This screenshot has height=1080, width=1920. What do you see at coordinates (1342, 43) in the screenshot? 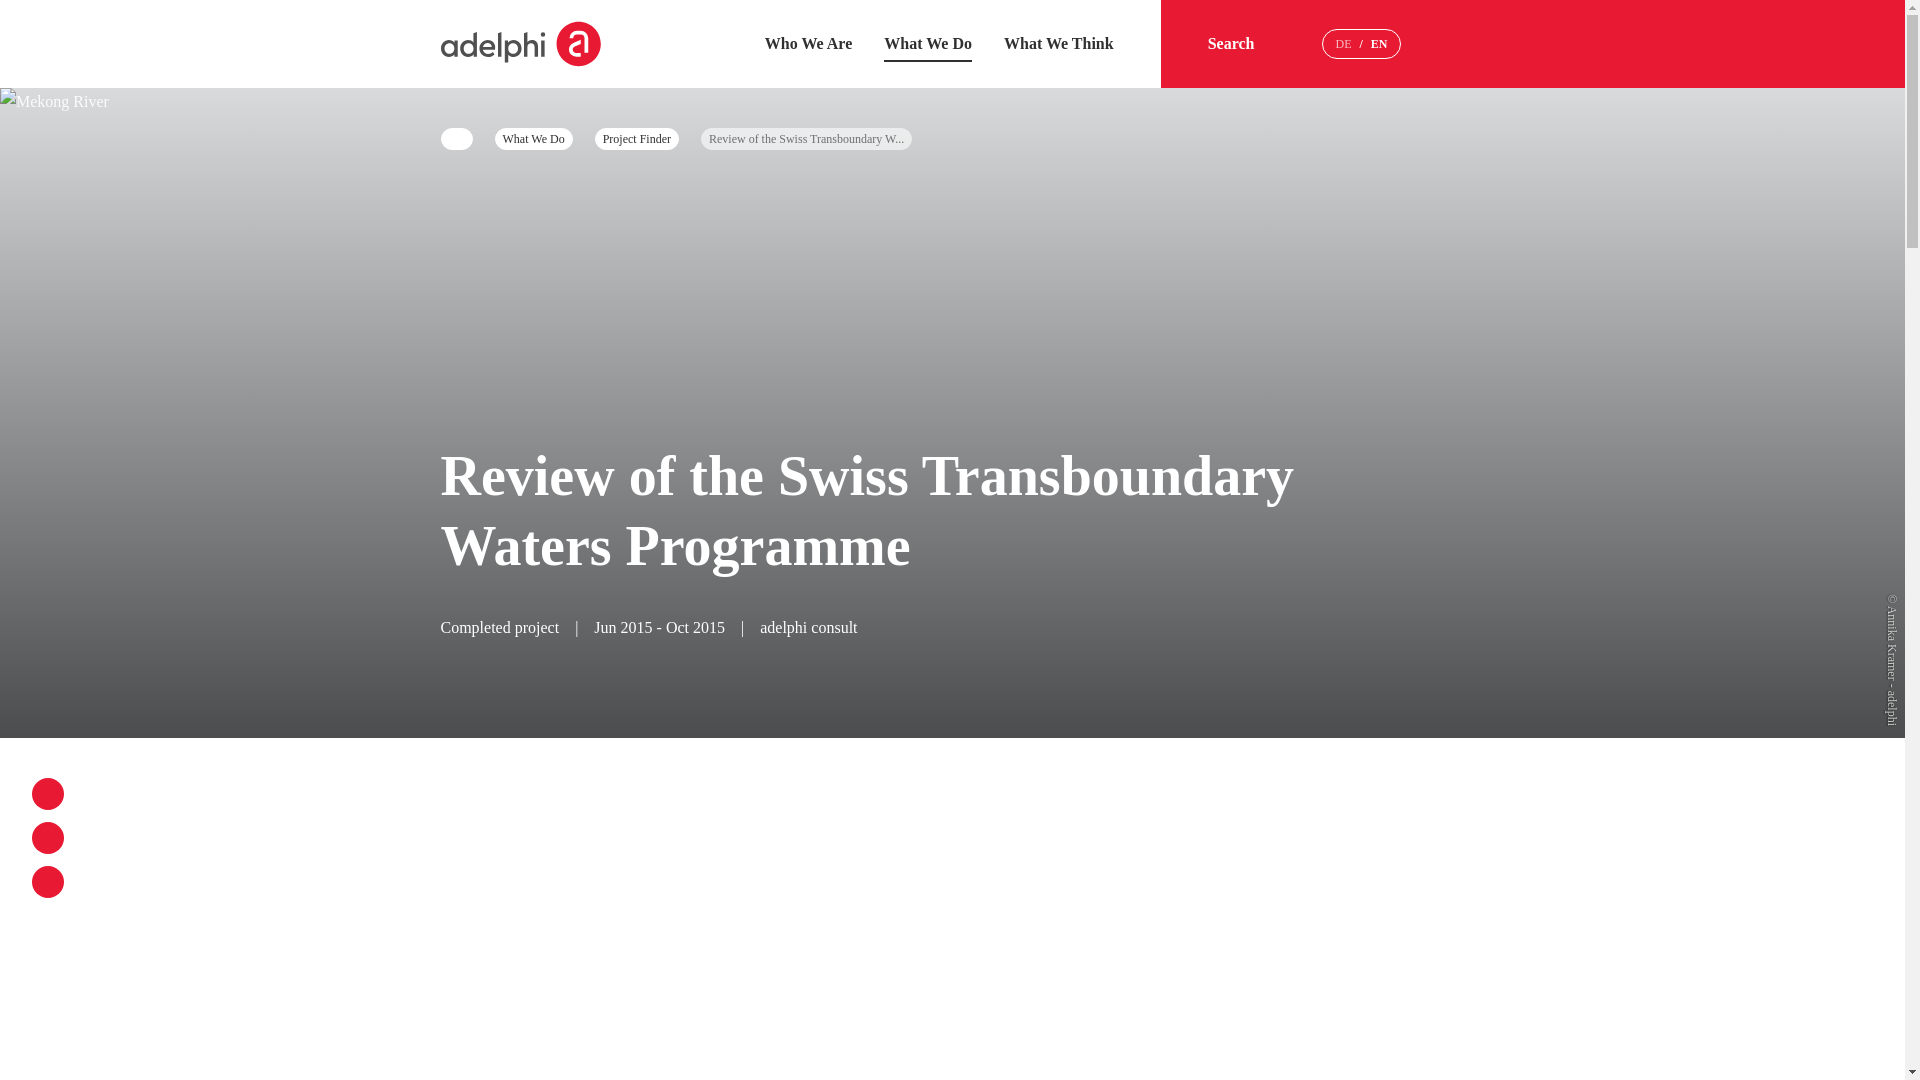
I see `DE` at bounding box center [1342, 43].